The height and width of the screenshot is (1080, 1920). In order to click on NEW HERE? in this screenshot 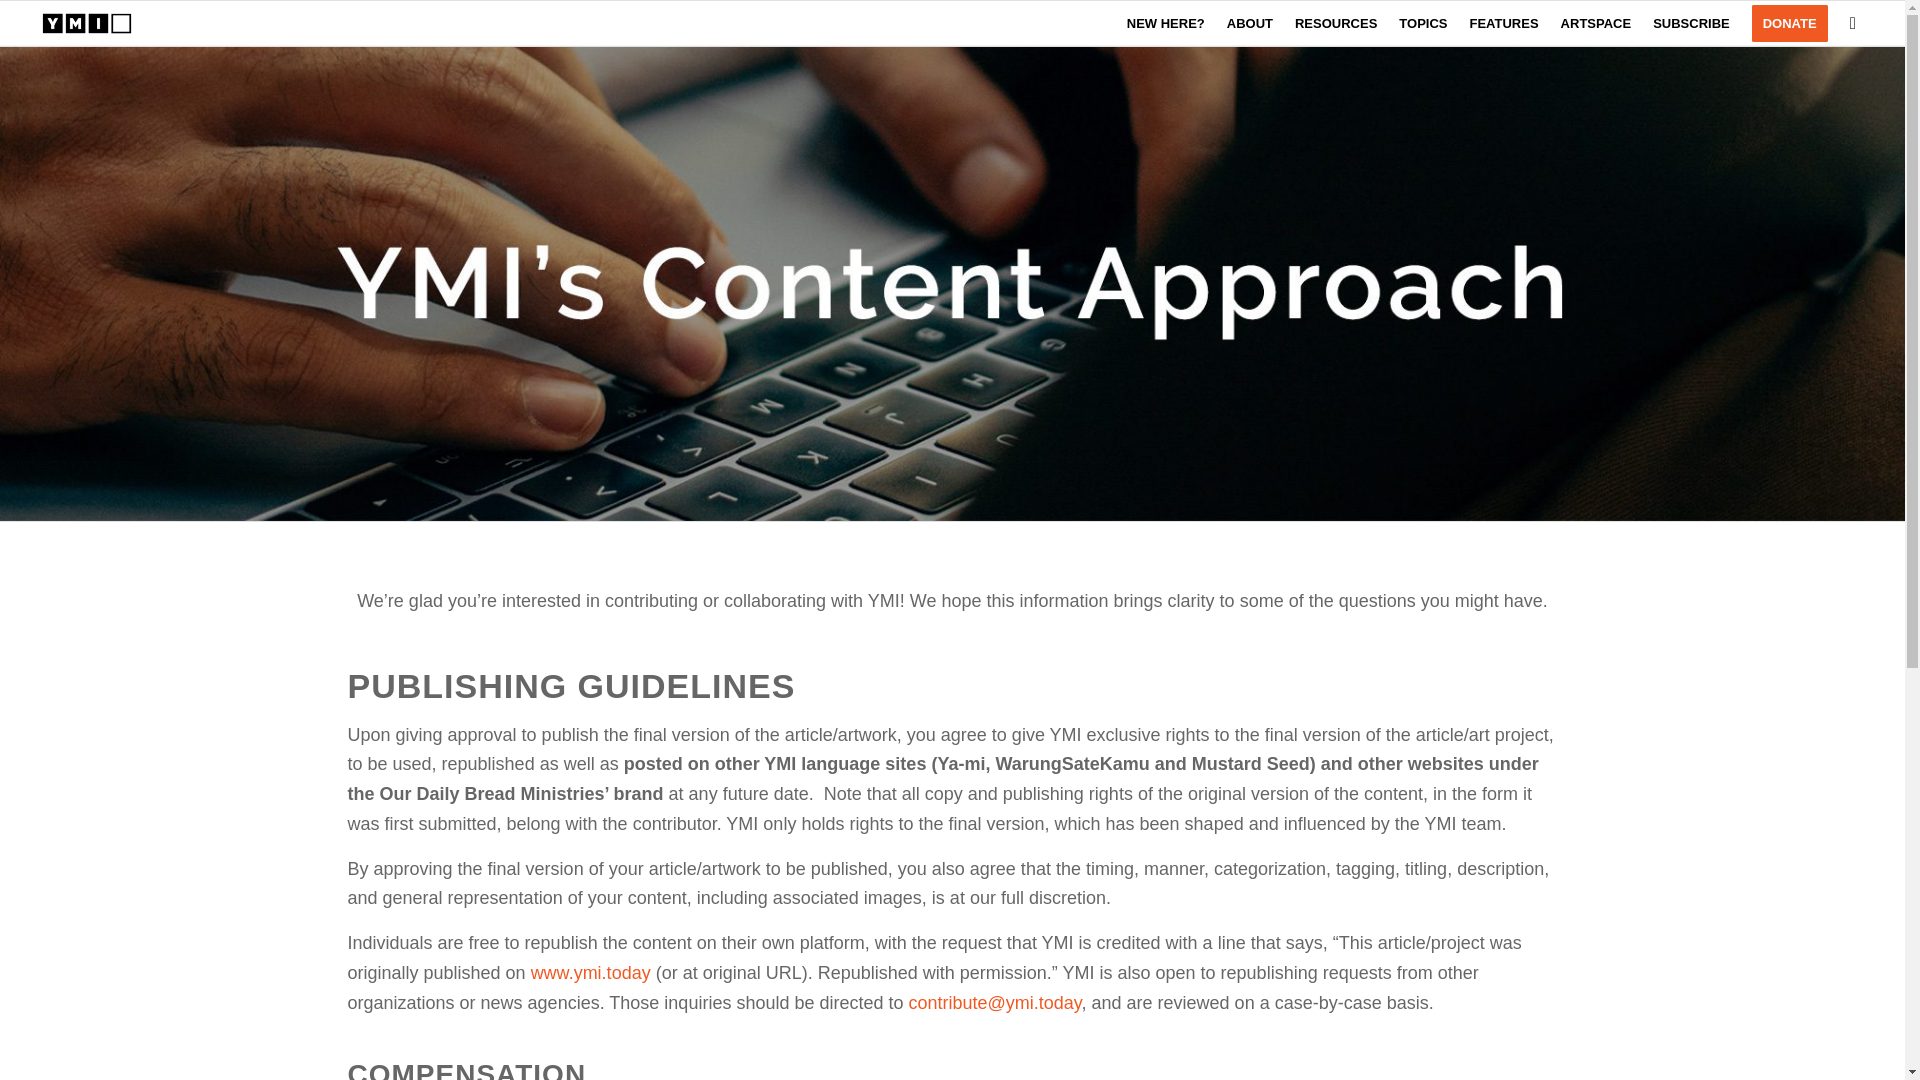, I will do `click(1165, 24)`.